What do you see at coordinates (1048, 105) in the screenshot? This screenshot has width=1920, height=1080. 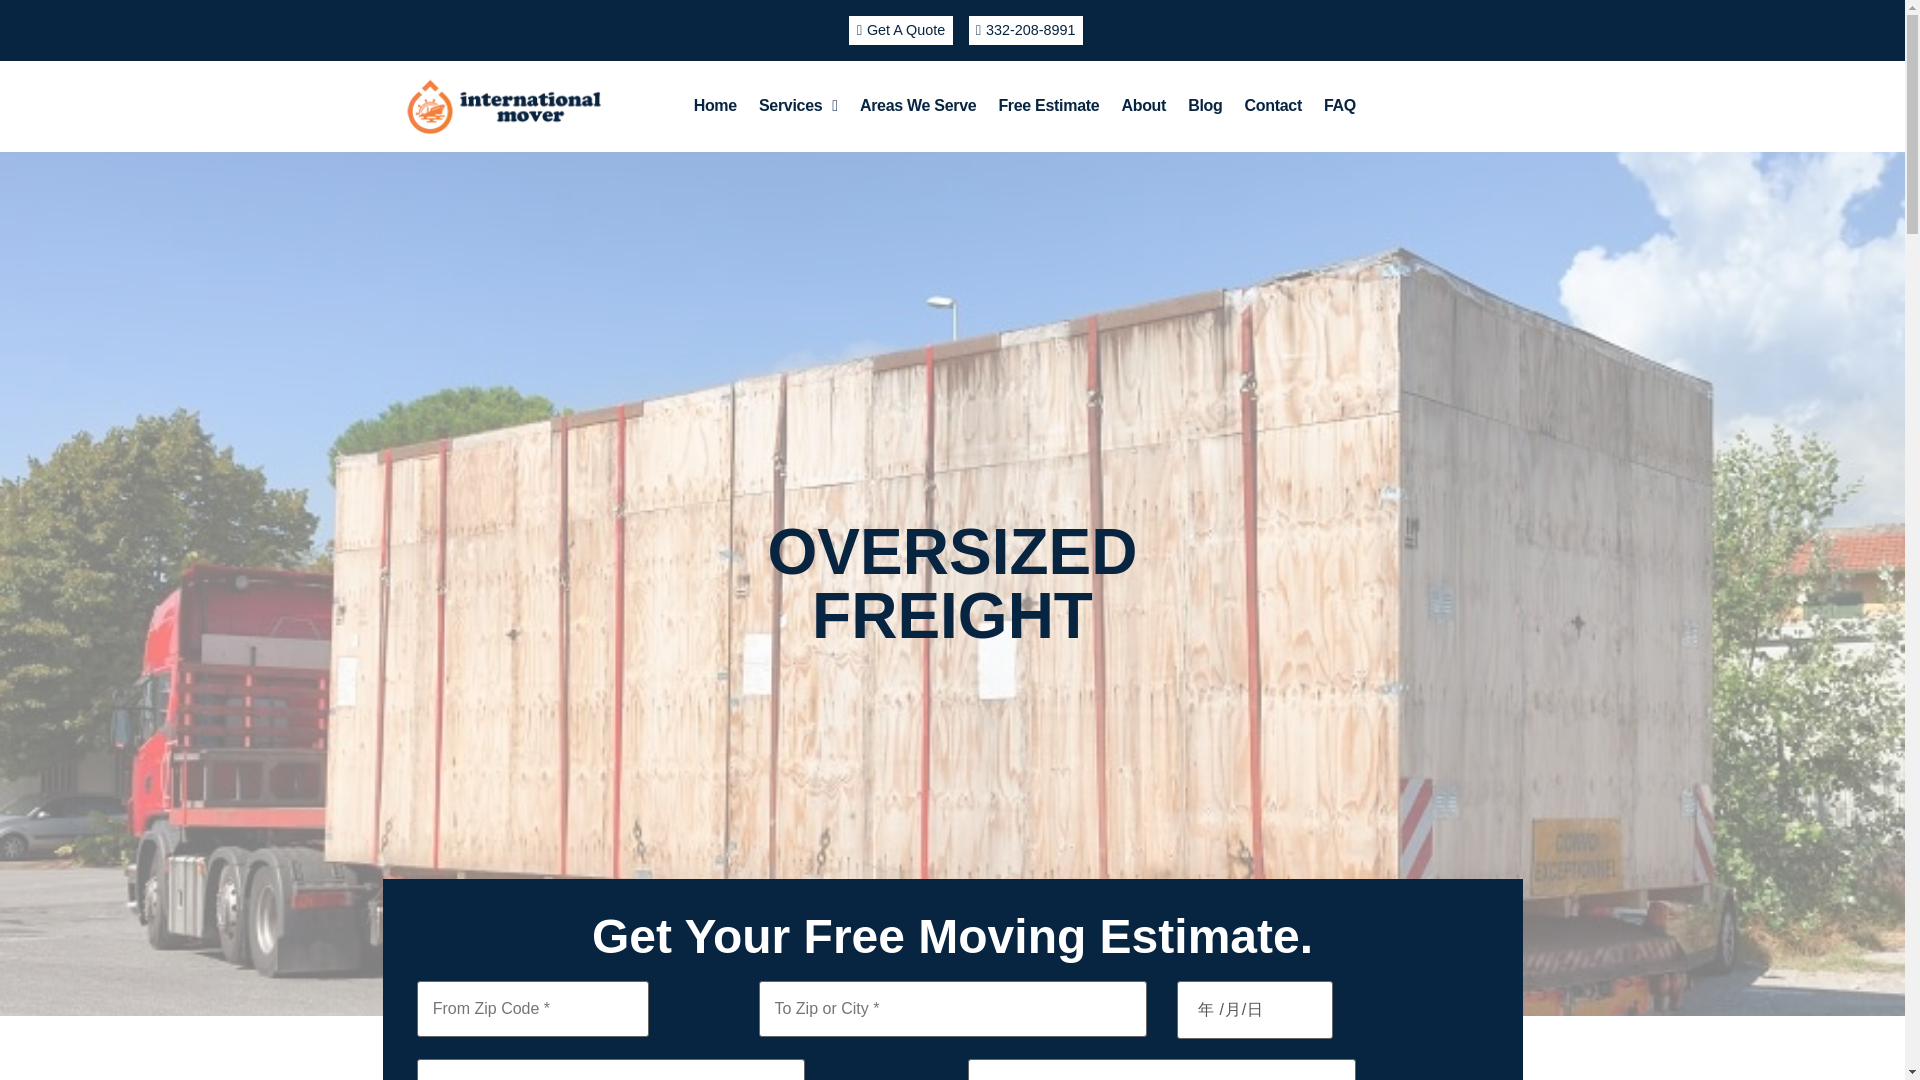 I see `Free Estimate` at bounding box center [1048, 105].